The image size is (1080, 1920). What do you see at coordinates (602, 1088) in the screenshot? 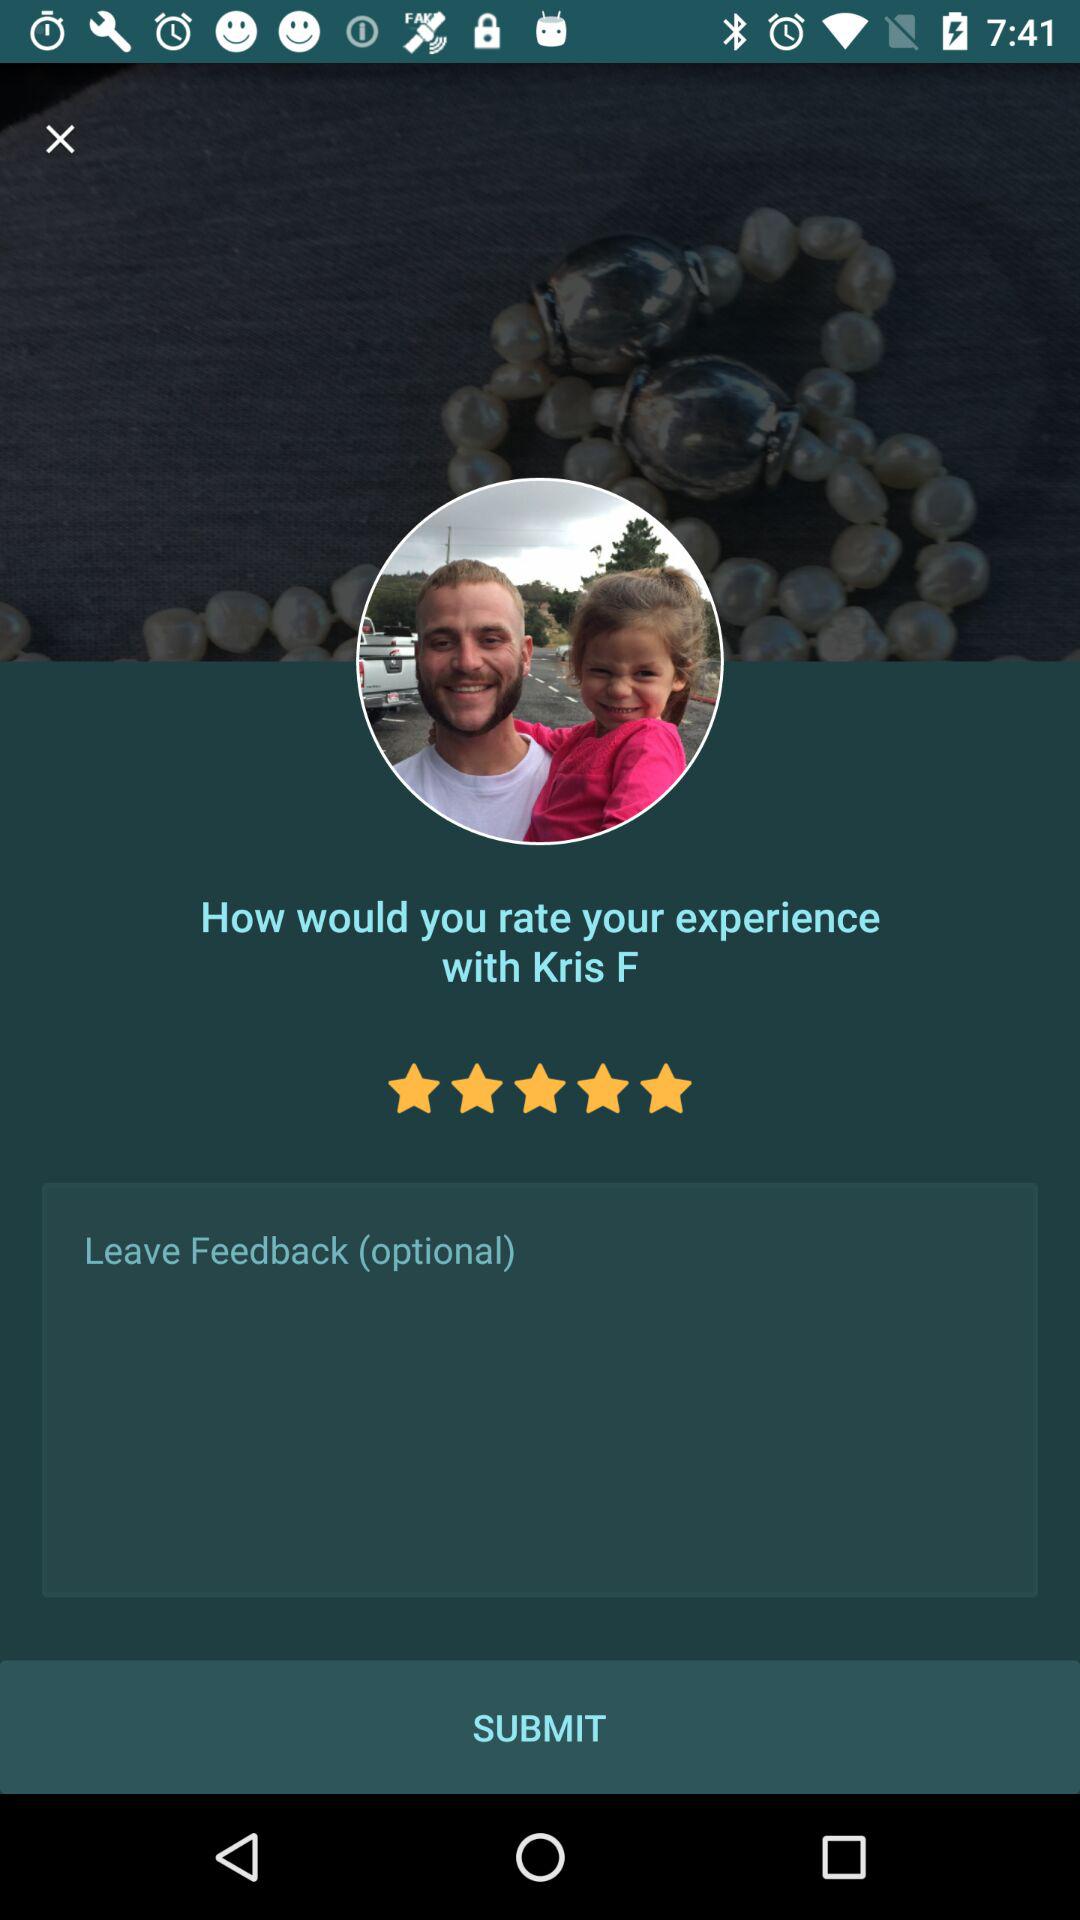
I see `rate the experience` at bounding box center [602, 1088].